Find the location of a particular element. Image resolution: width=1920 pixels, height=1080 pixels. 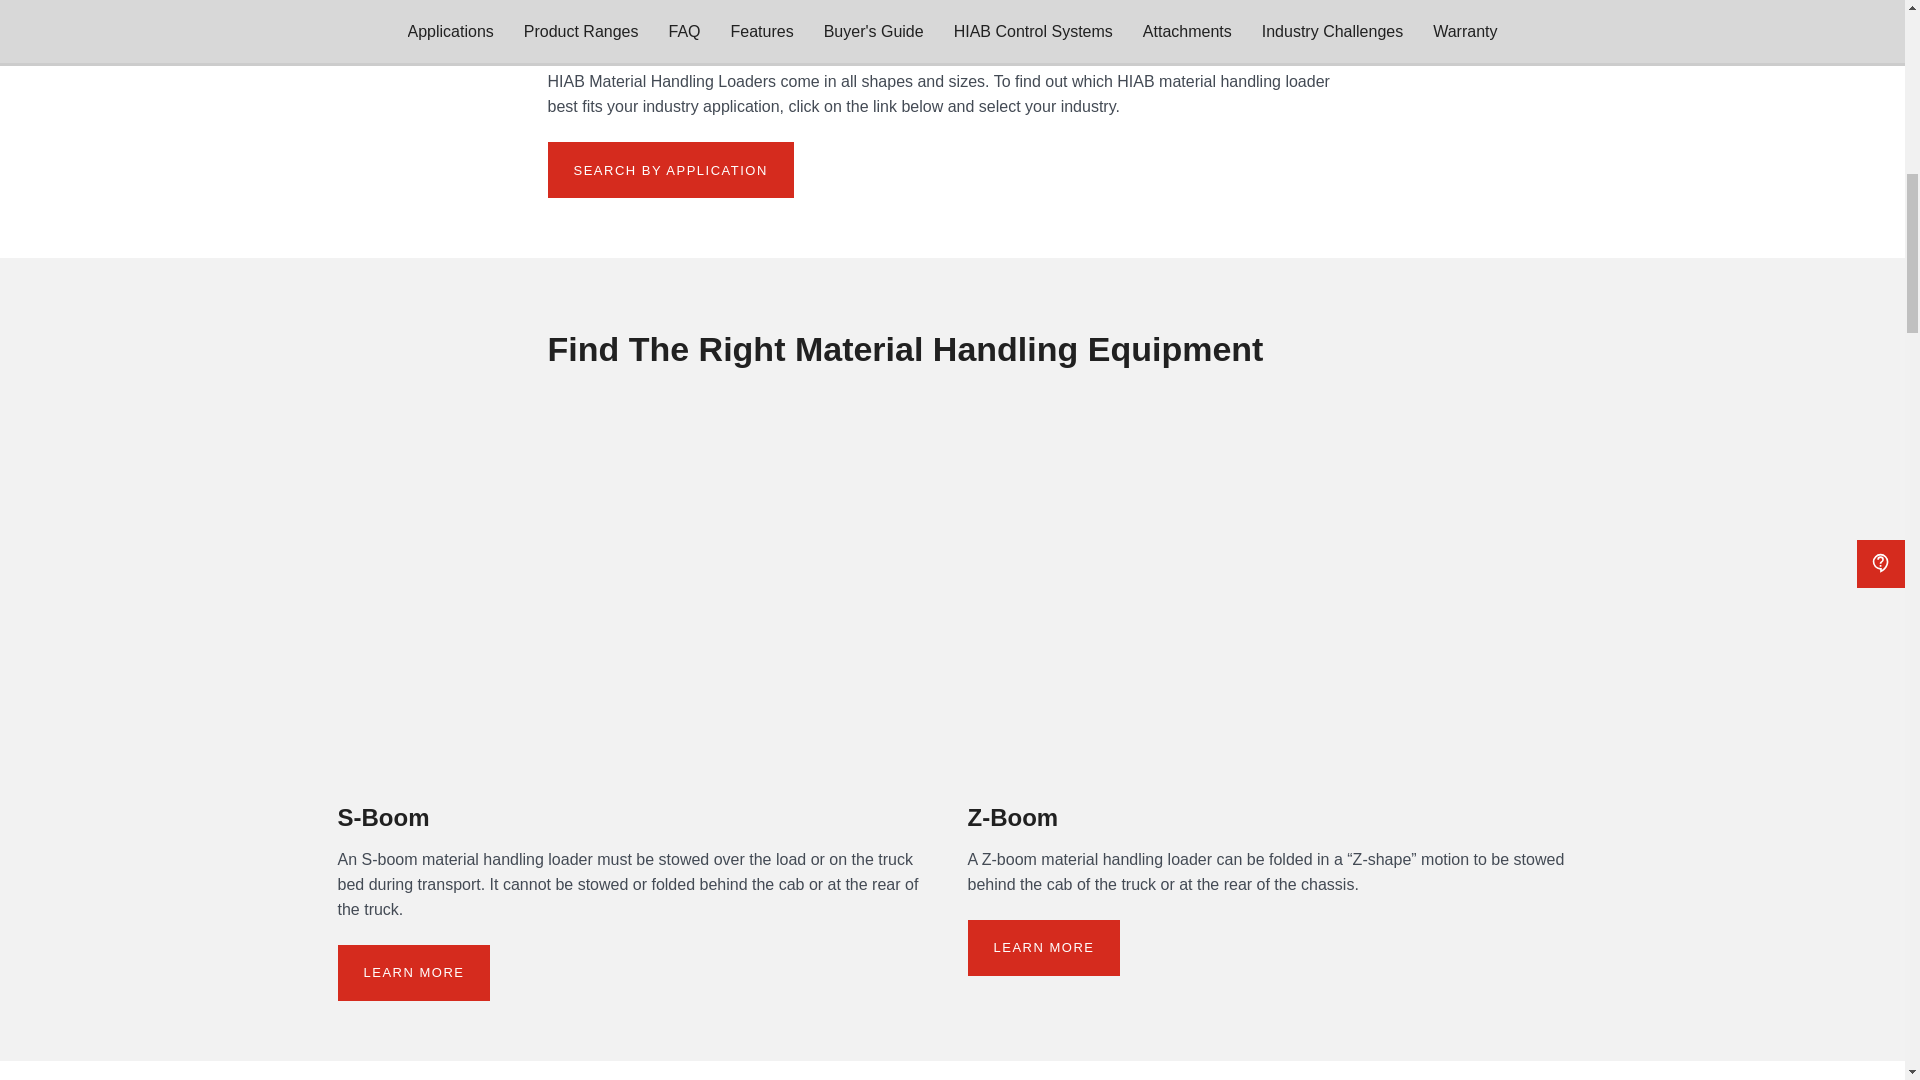

Z-Boom is located at coordinates (1013, 824).